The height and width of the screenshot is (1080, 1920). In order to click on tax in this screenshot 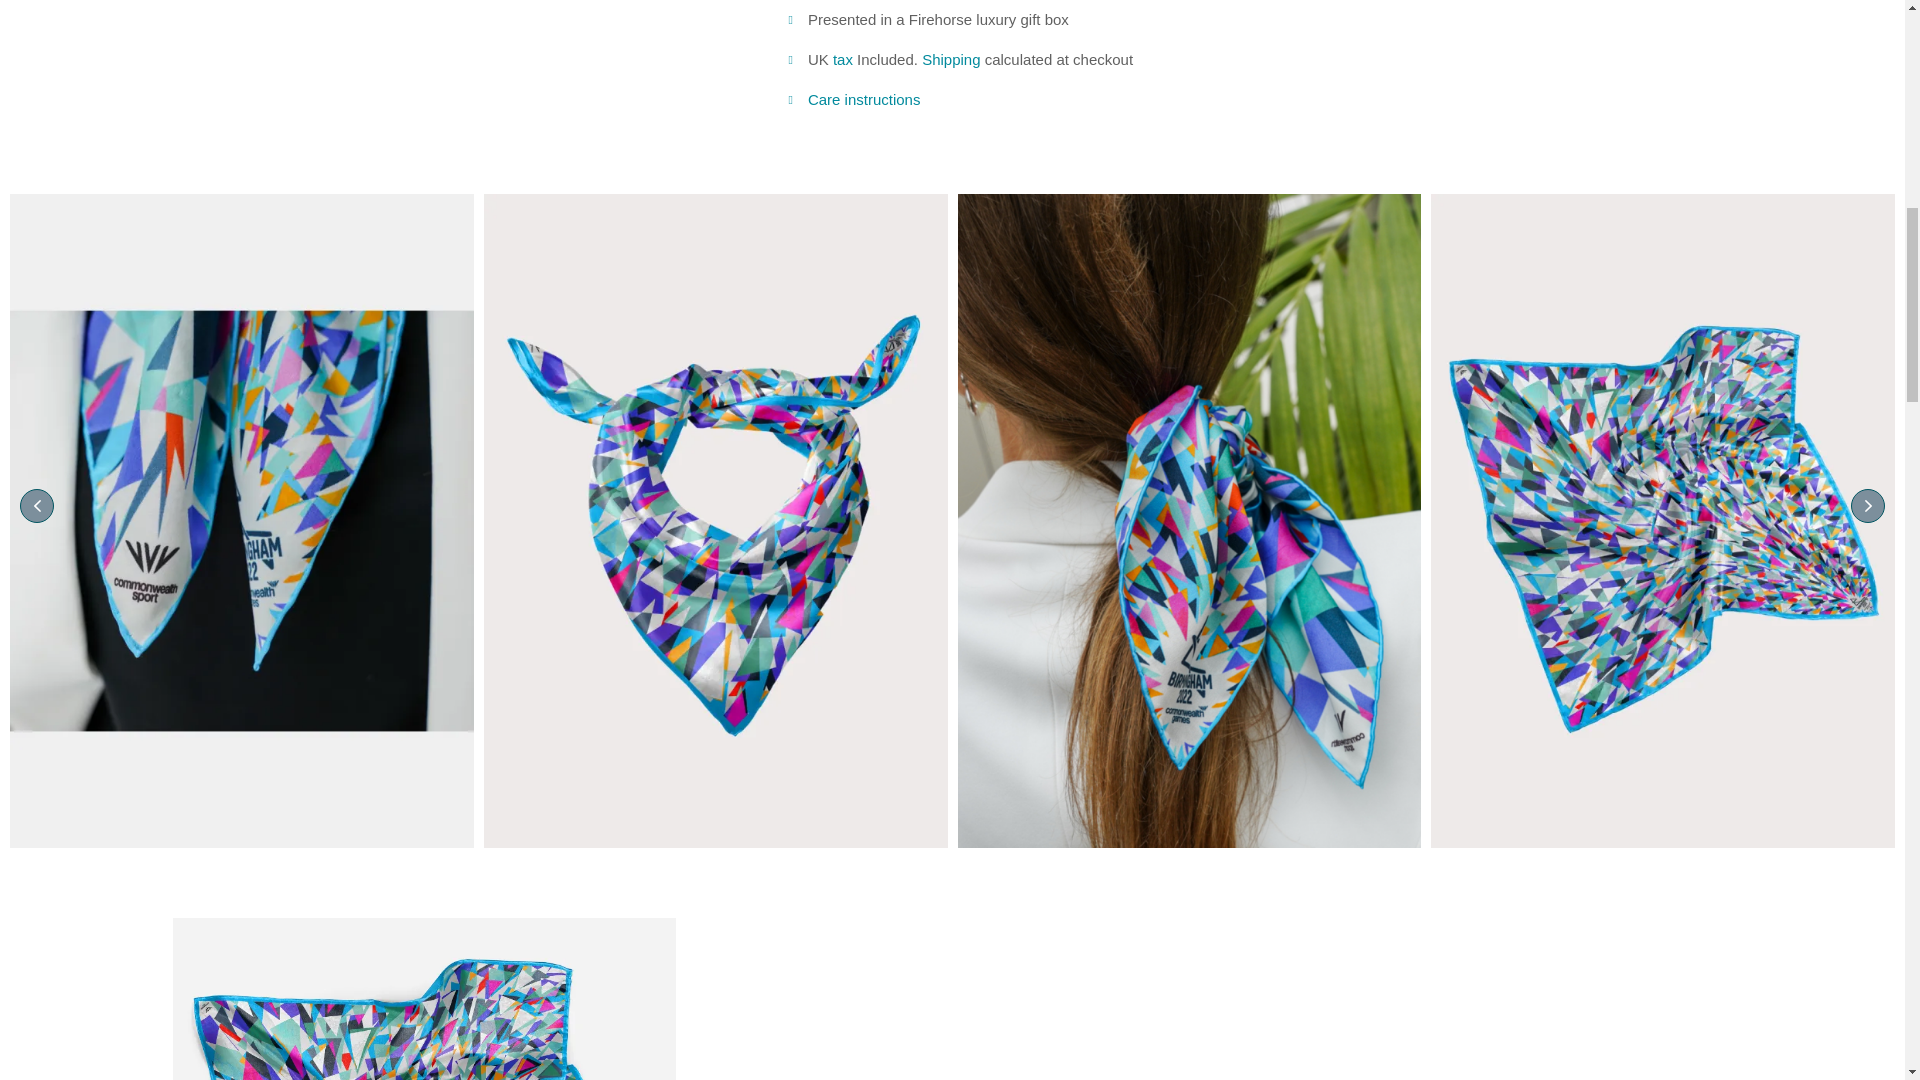, I will do `click(842, 59)`.